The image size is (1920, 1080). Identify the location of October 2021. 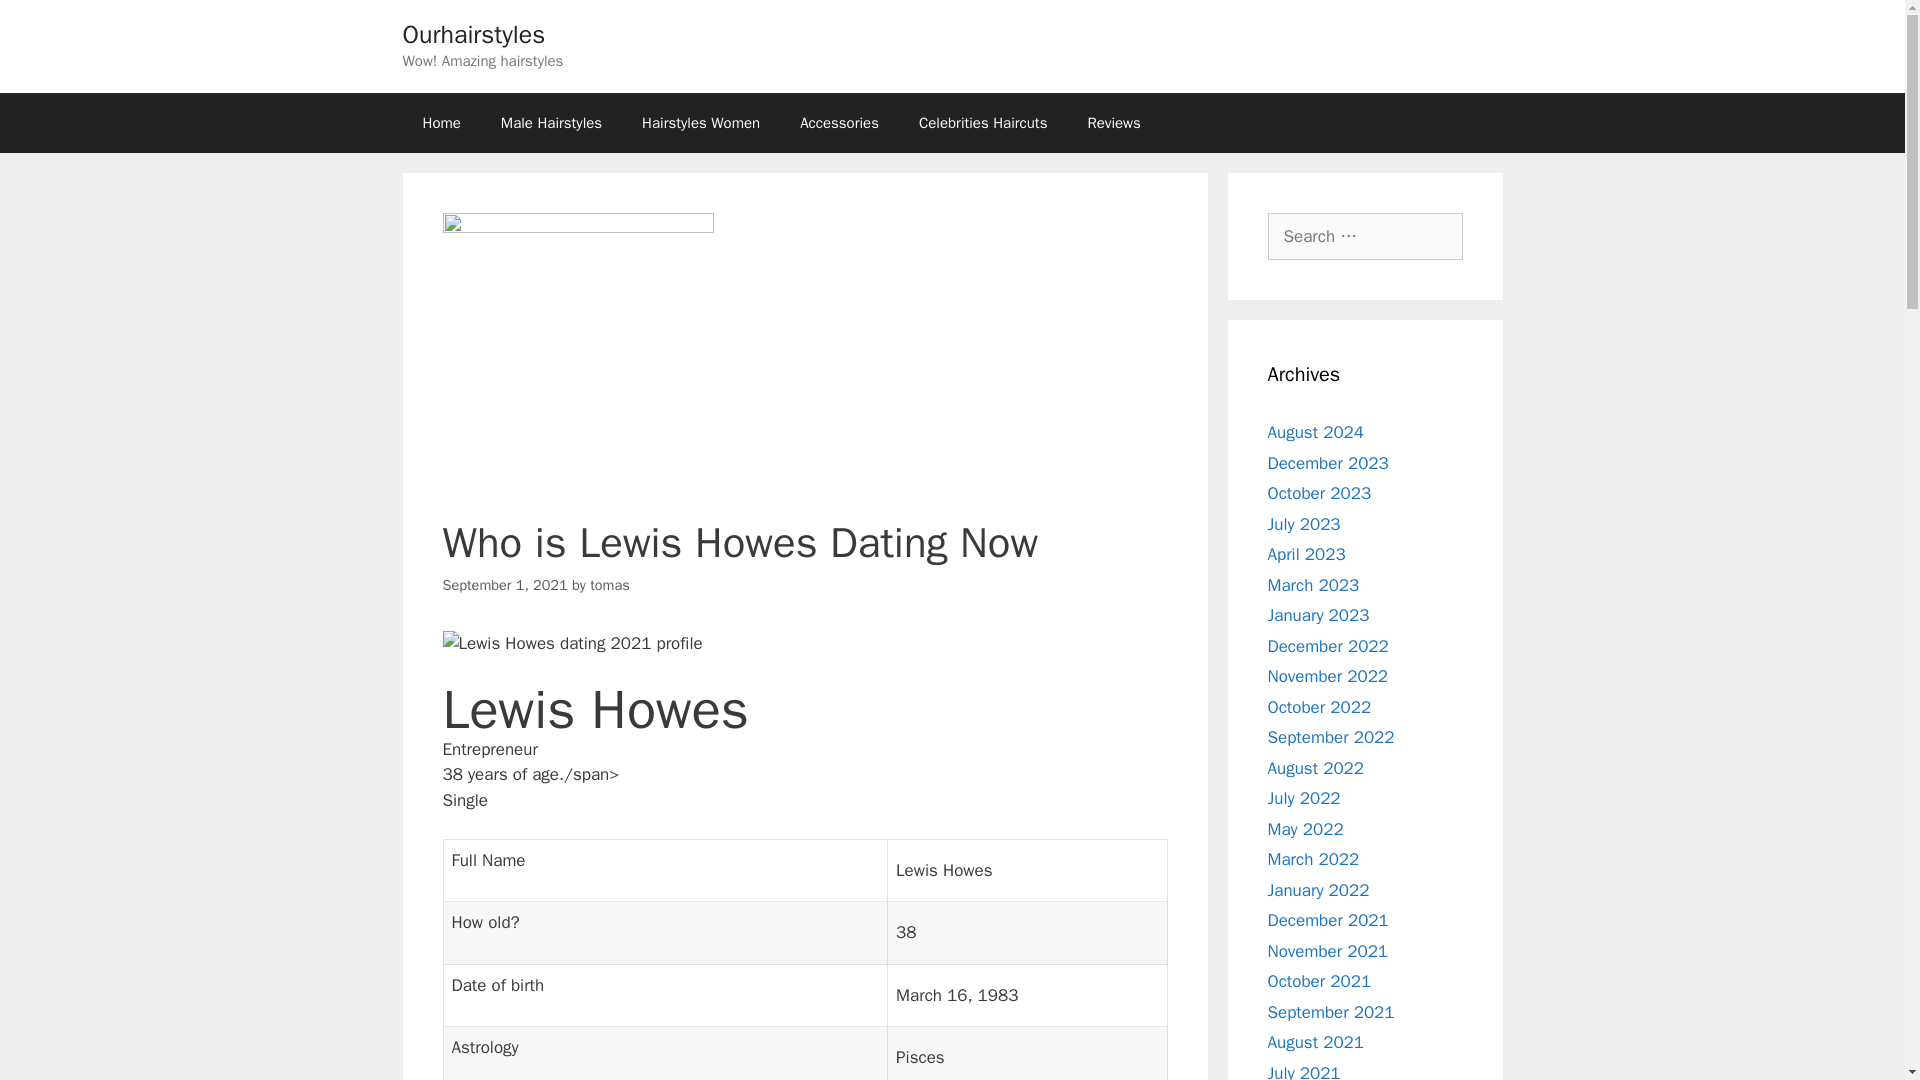
(1320, 981).